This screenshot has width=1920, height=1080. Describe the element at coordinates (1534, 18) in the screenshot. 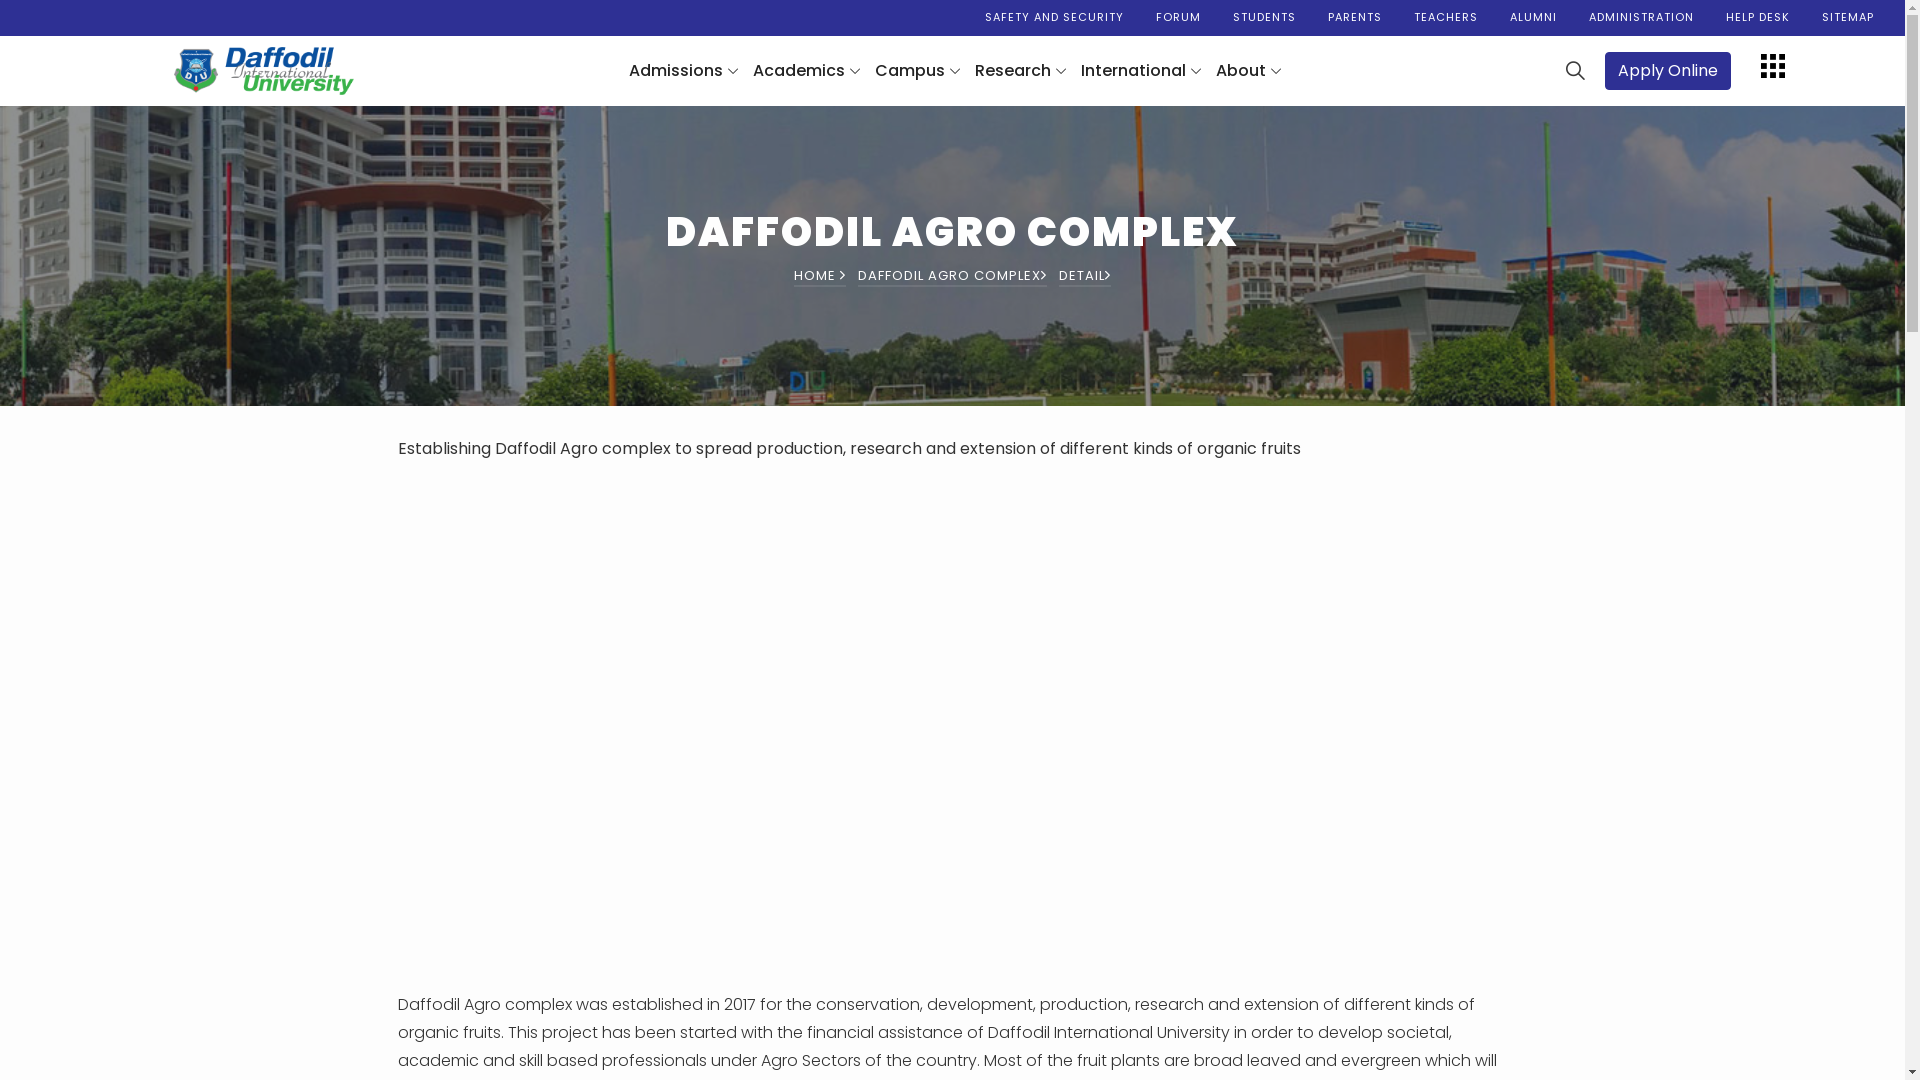

I see `ALUMNI` at that location.